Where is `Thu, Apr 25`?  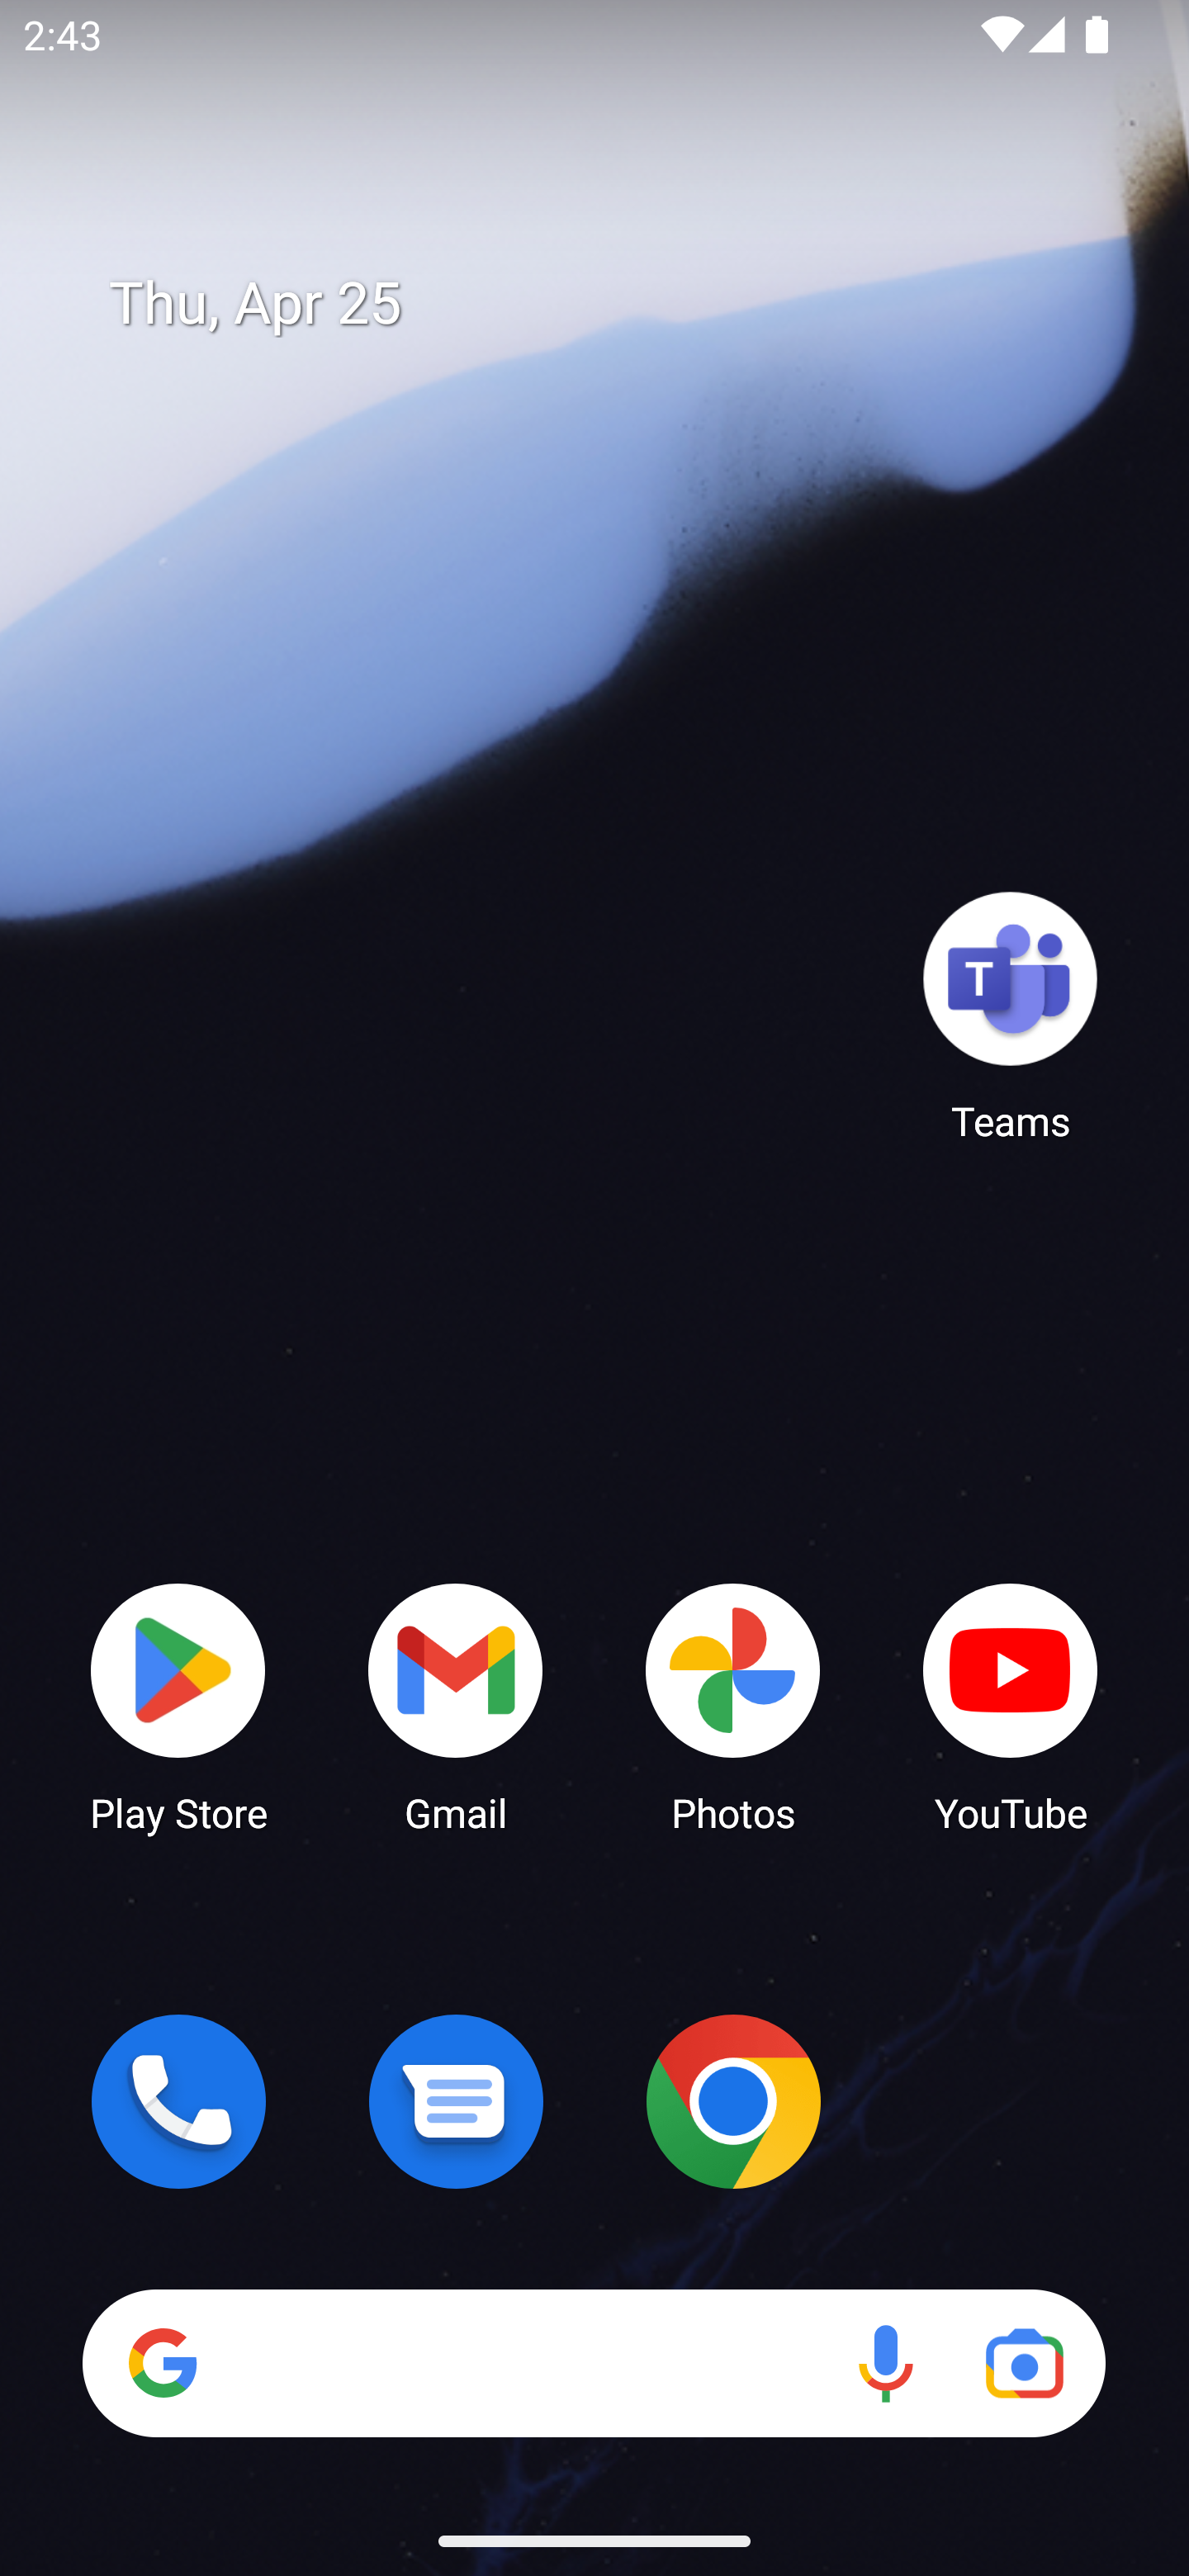
Thu, Apr 25 is located at coordinates (618, 304).